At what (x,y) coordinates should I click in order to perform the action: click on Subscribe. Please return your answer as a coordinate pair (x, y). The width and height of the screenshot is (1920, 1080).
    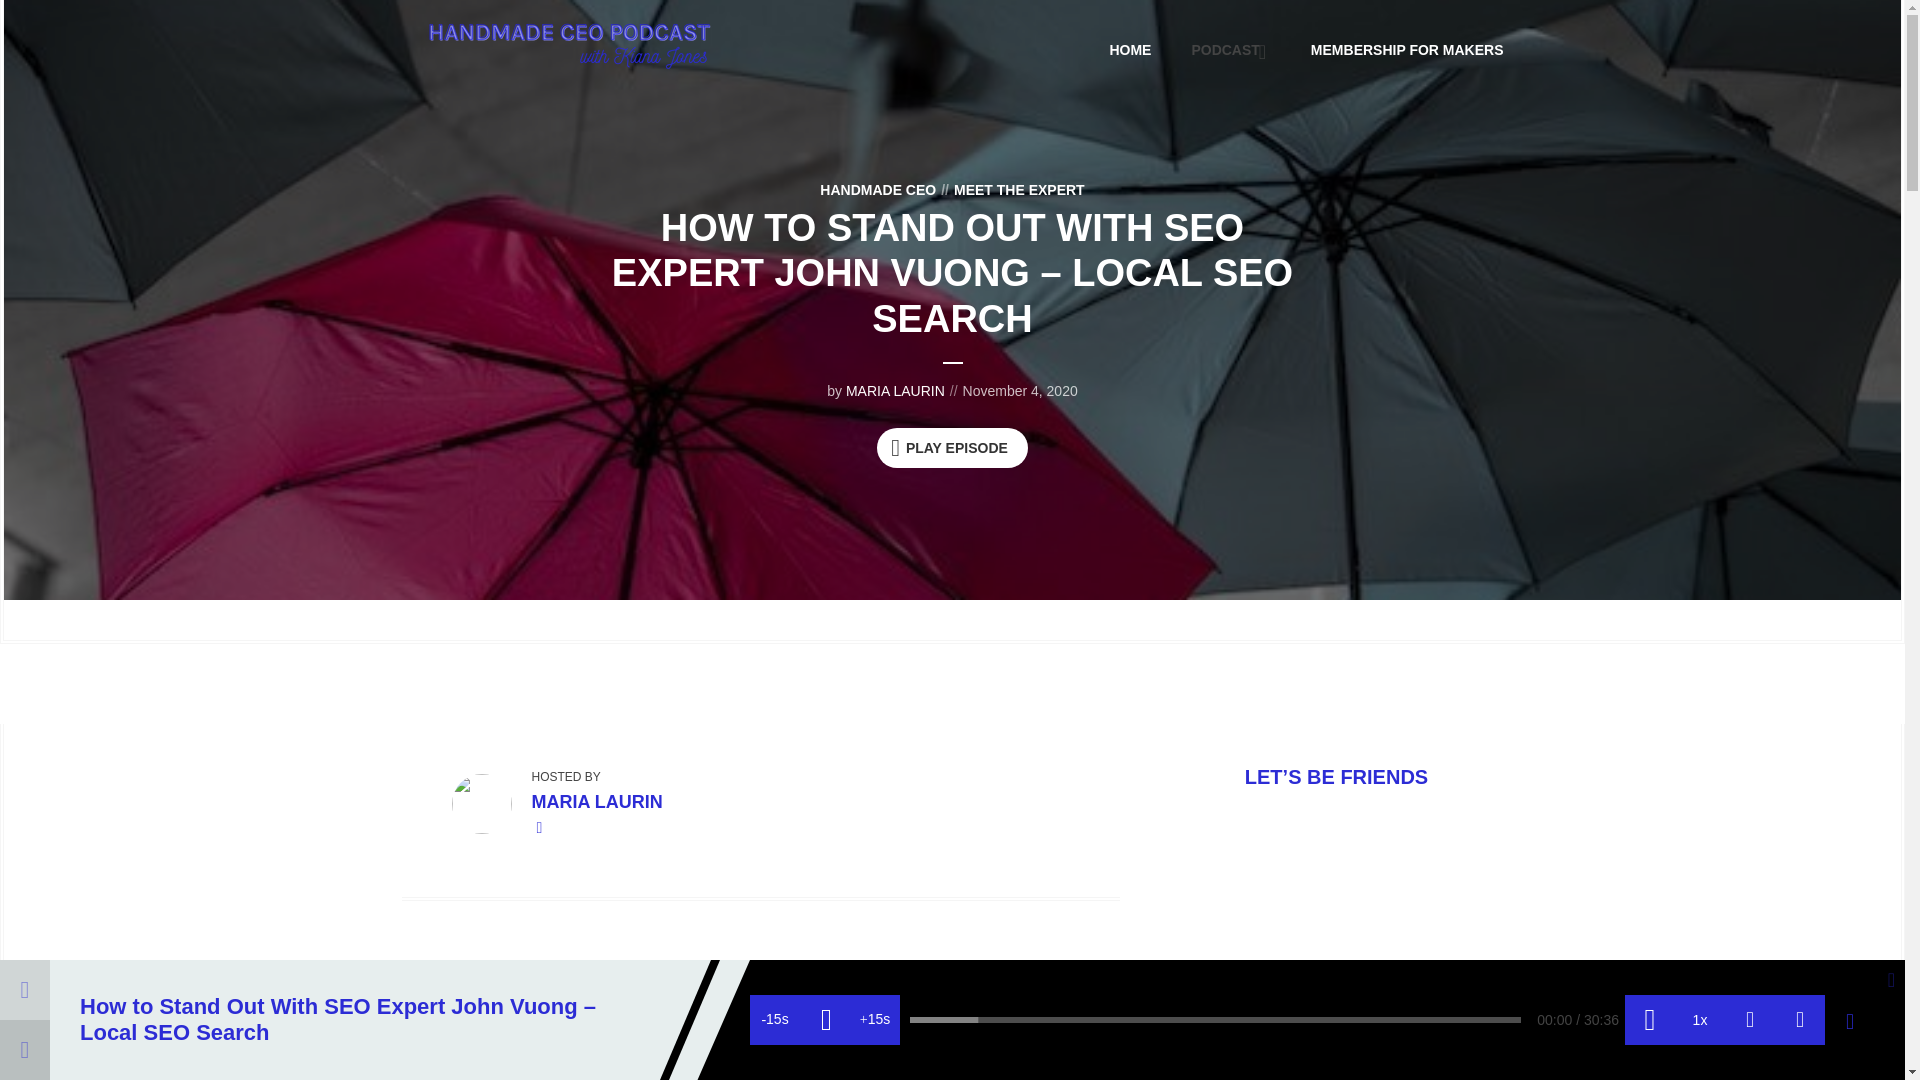
    Looking at the image, I should click on (1749, 1020).